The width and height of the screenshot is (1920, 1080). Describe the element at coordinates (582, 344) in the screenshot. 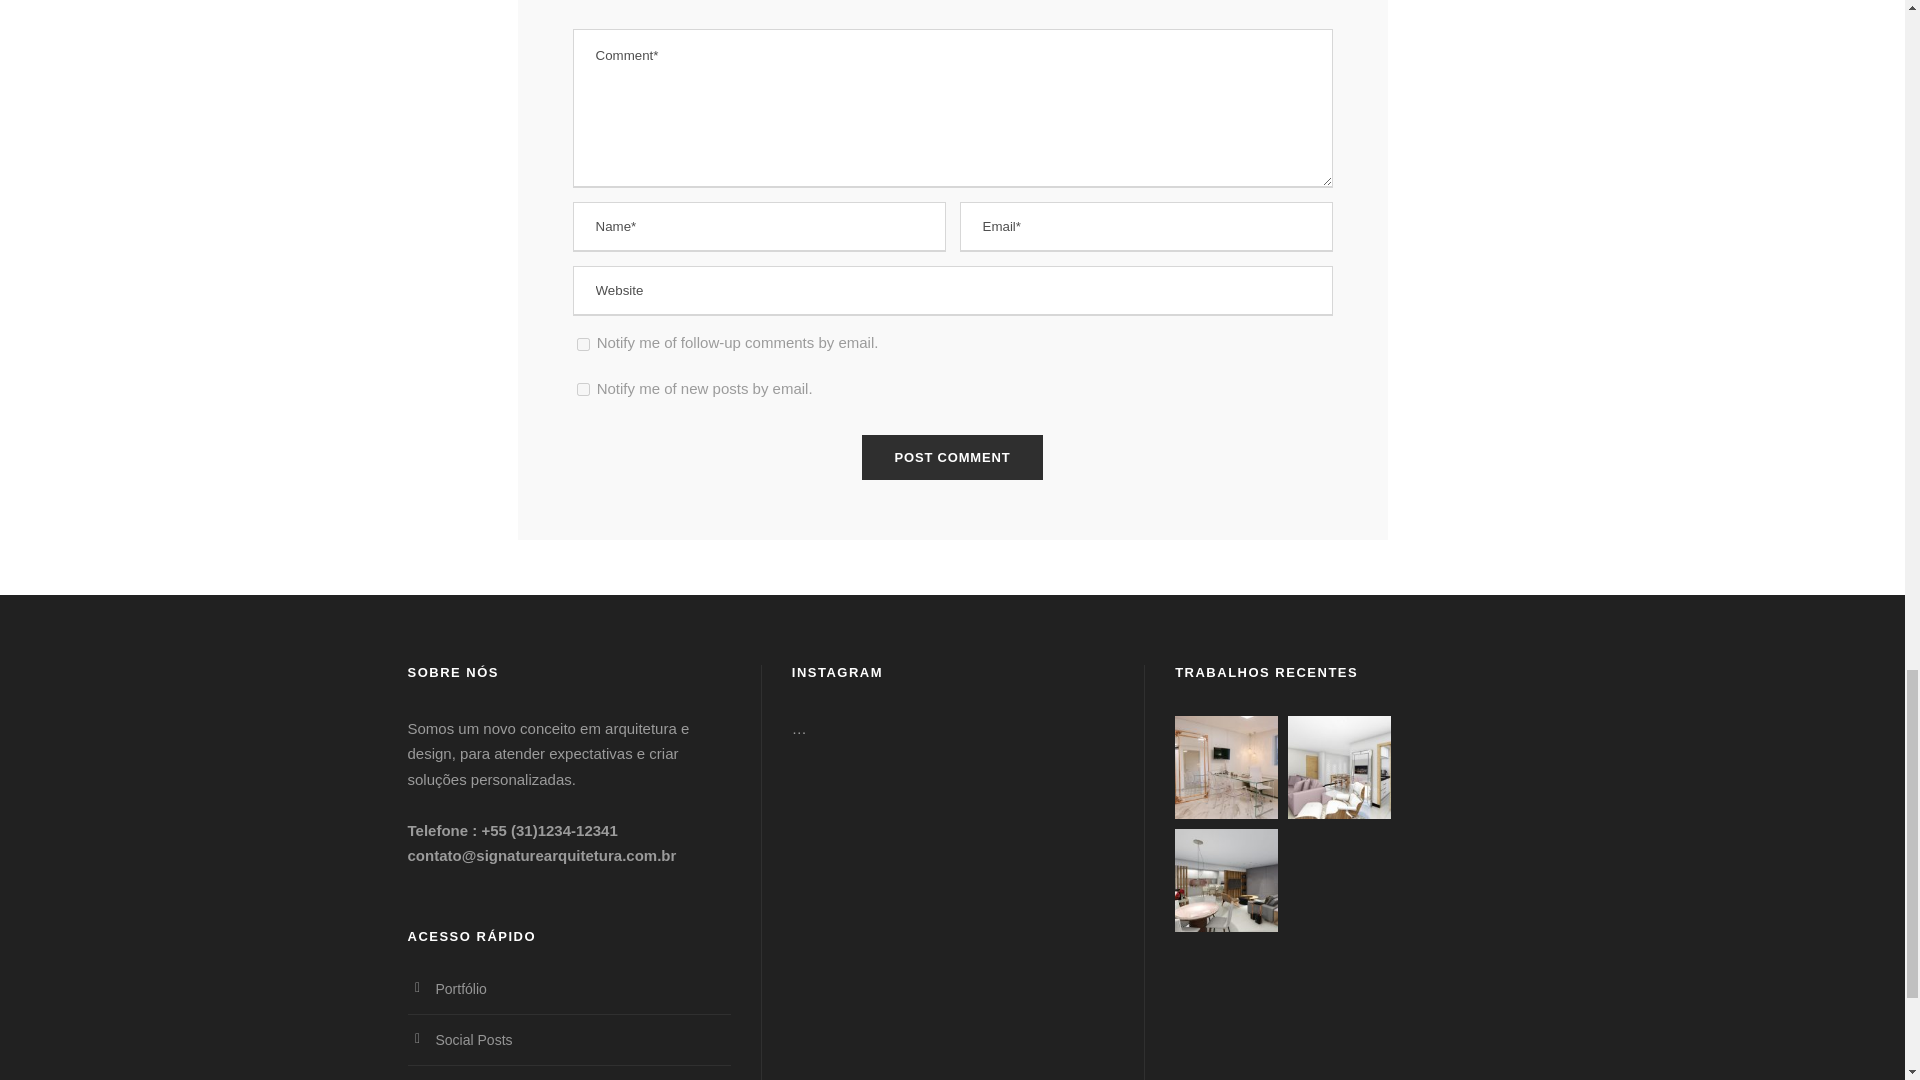

I see `subscribe` at that location.